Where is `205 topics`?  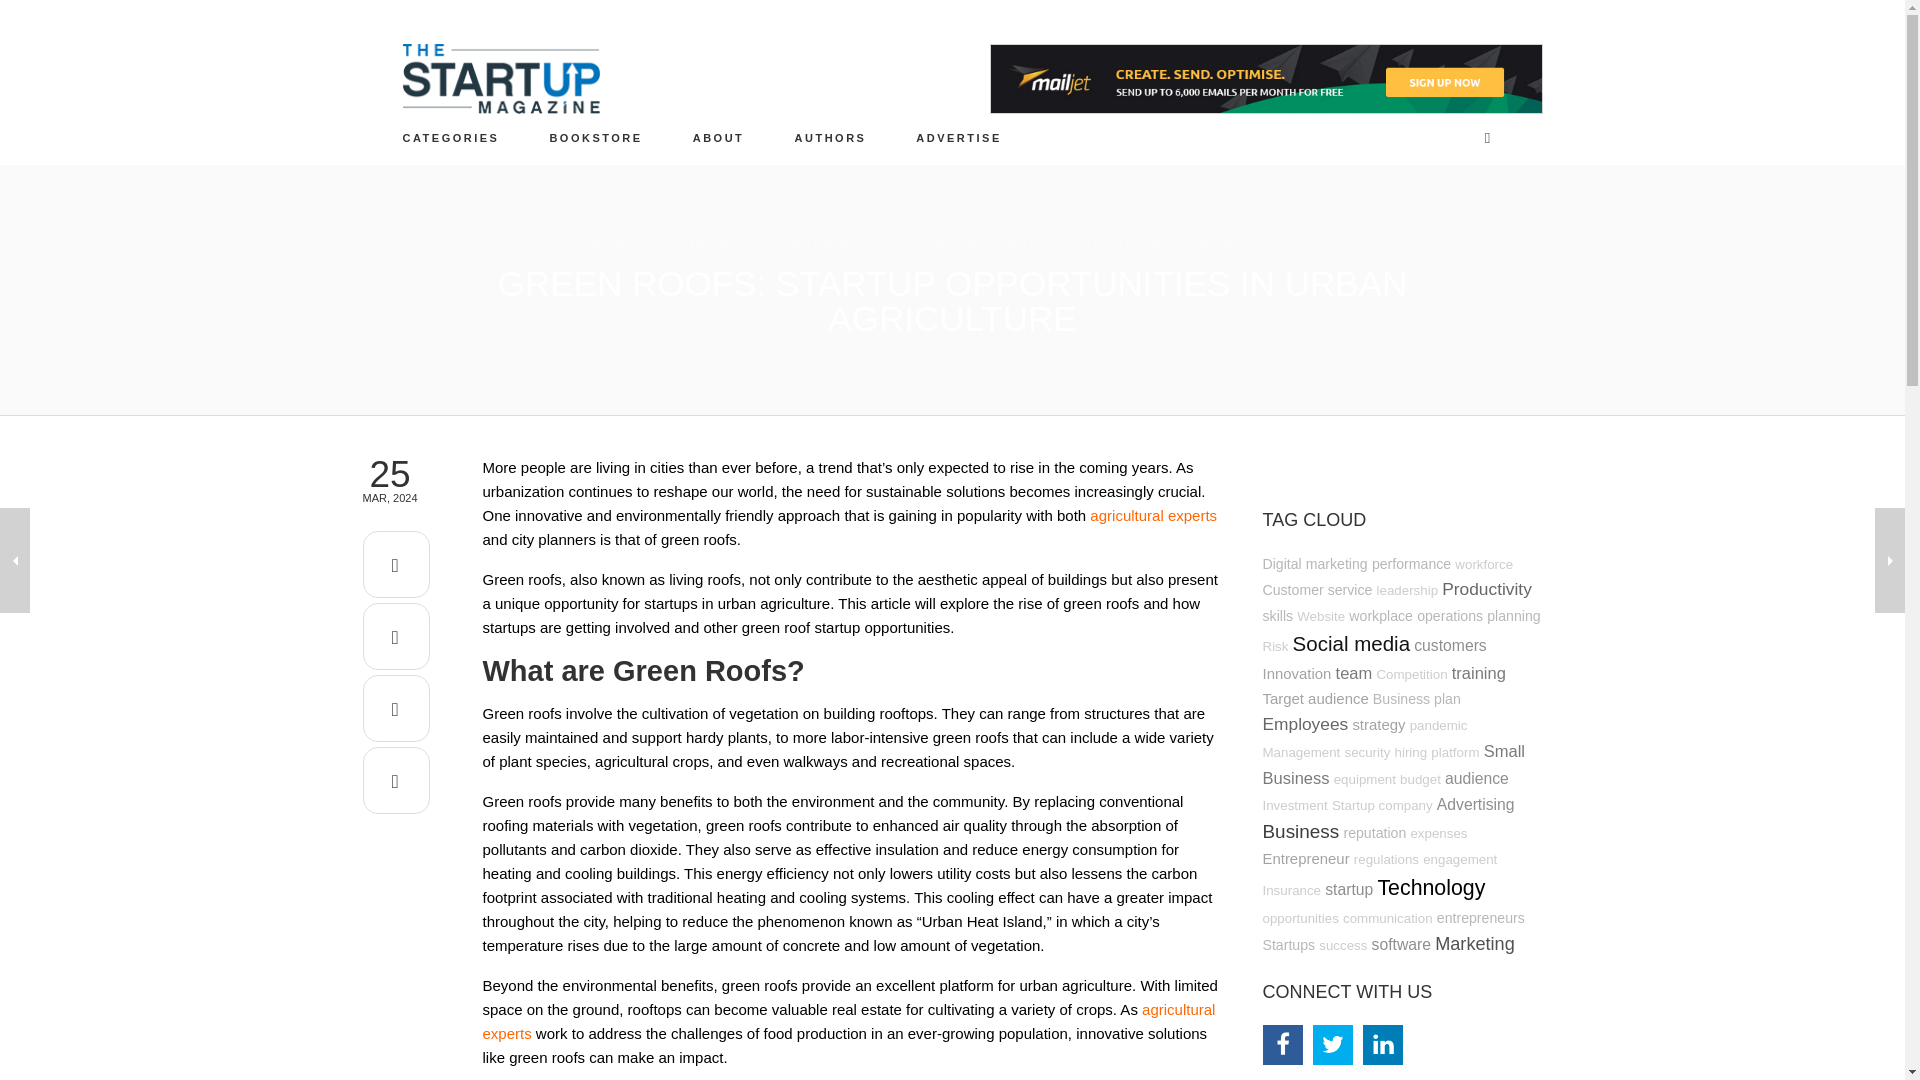
205 topics is located at coordinates (1276, 616).